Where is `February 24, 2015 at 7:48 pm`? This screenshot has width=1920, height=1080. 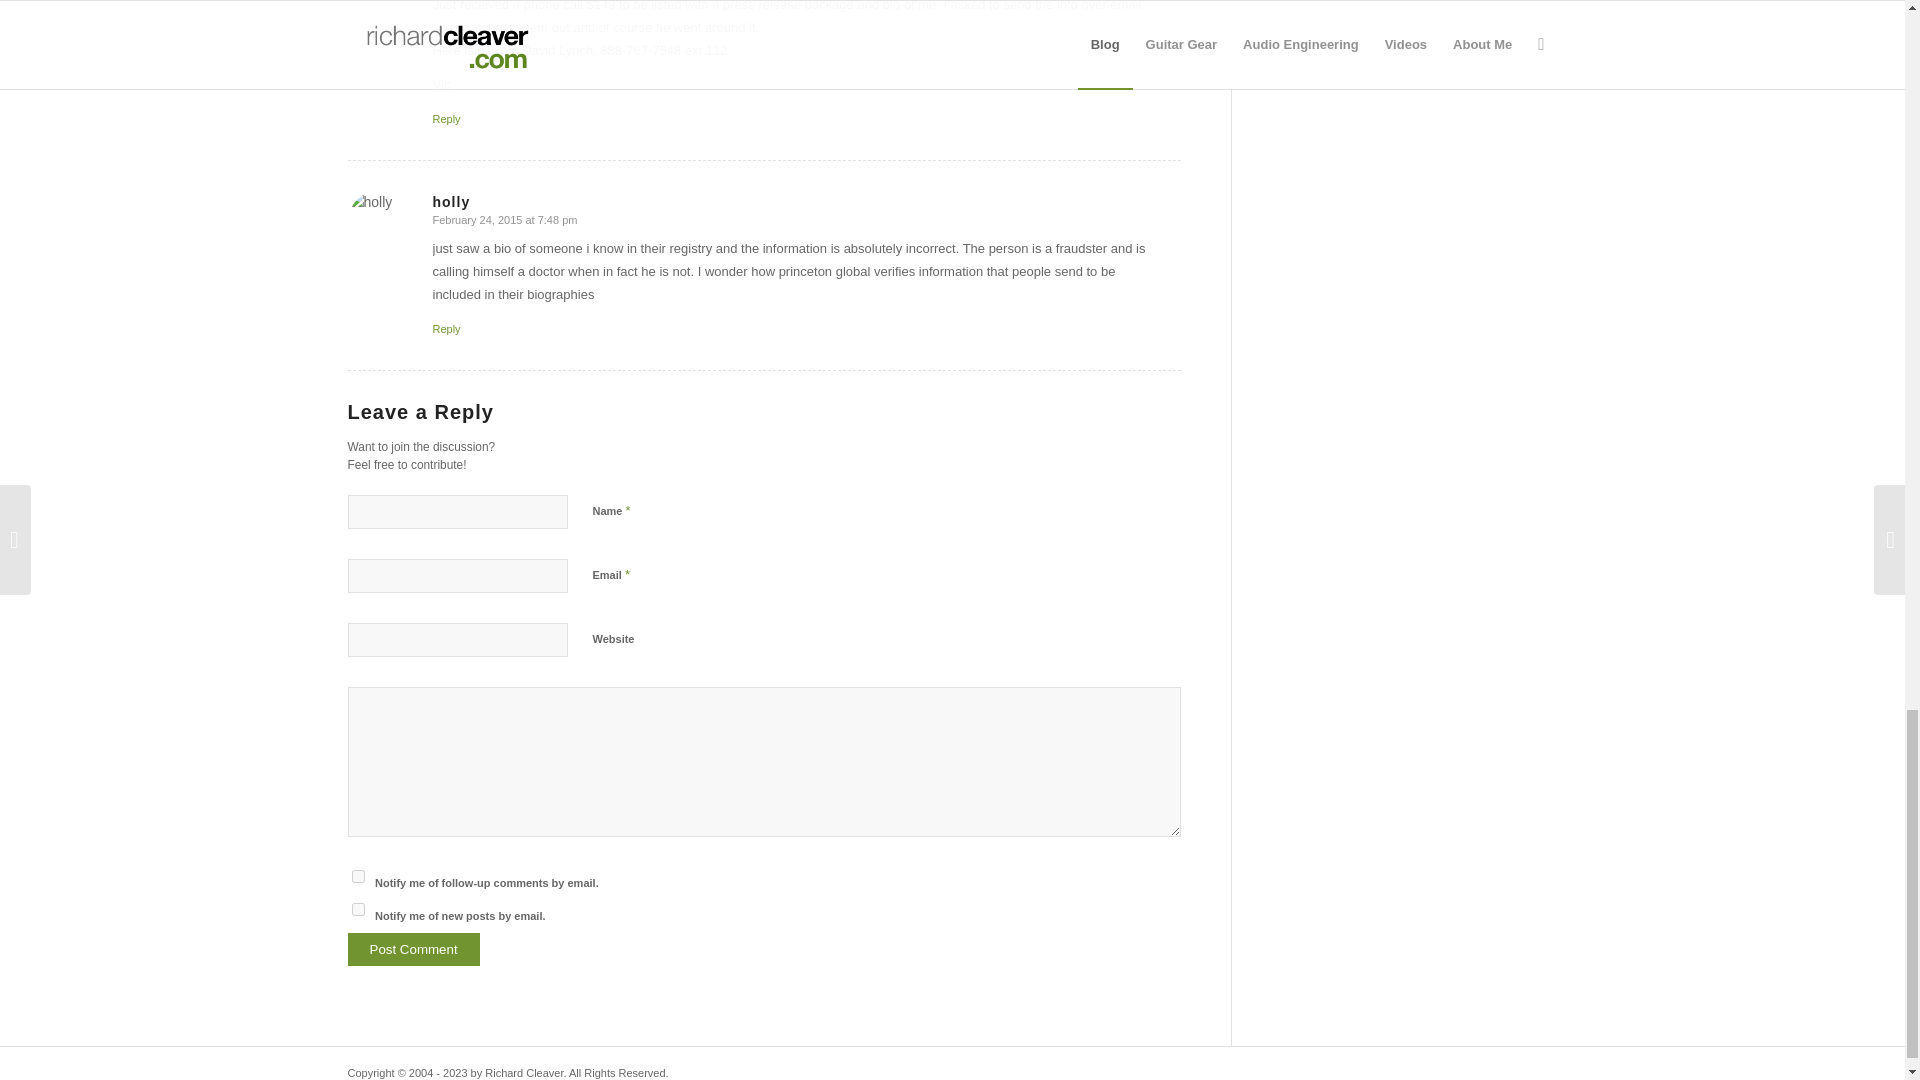 February 24, 2015 at 7:48 pm is located at coordinates (504, 219).